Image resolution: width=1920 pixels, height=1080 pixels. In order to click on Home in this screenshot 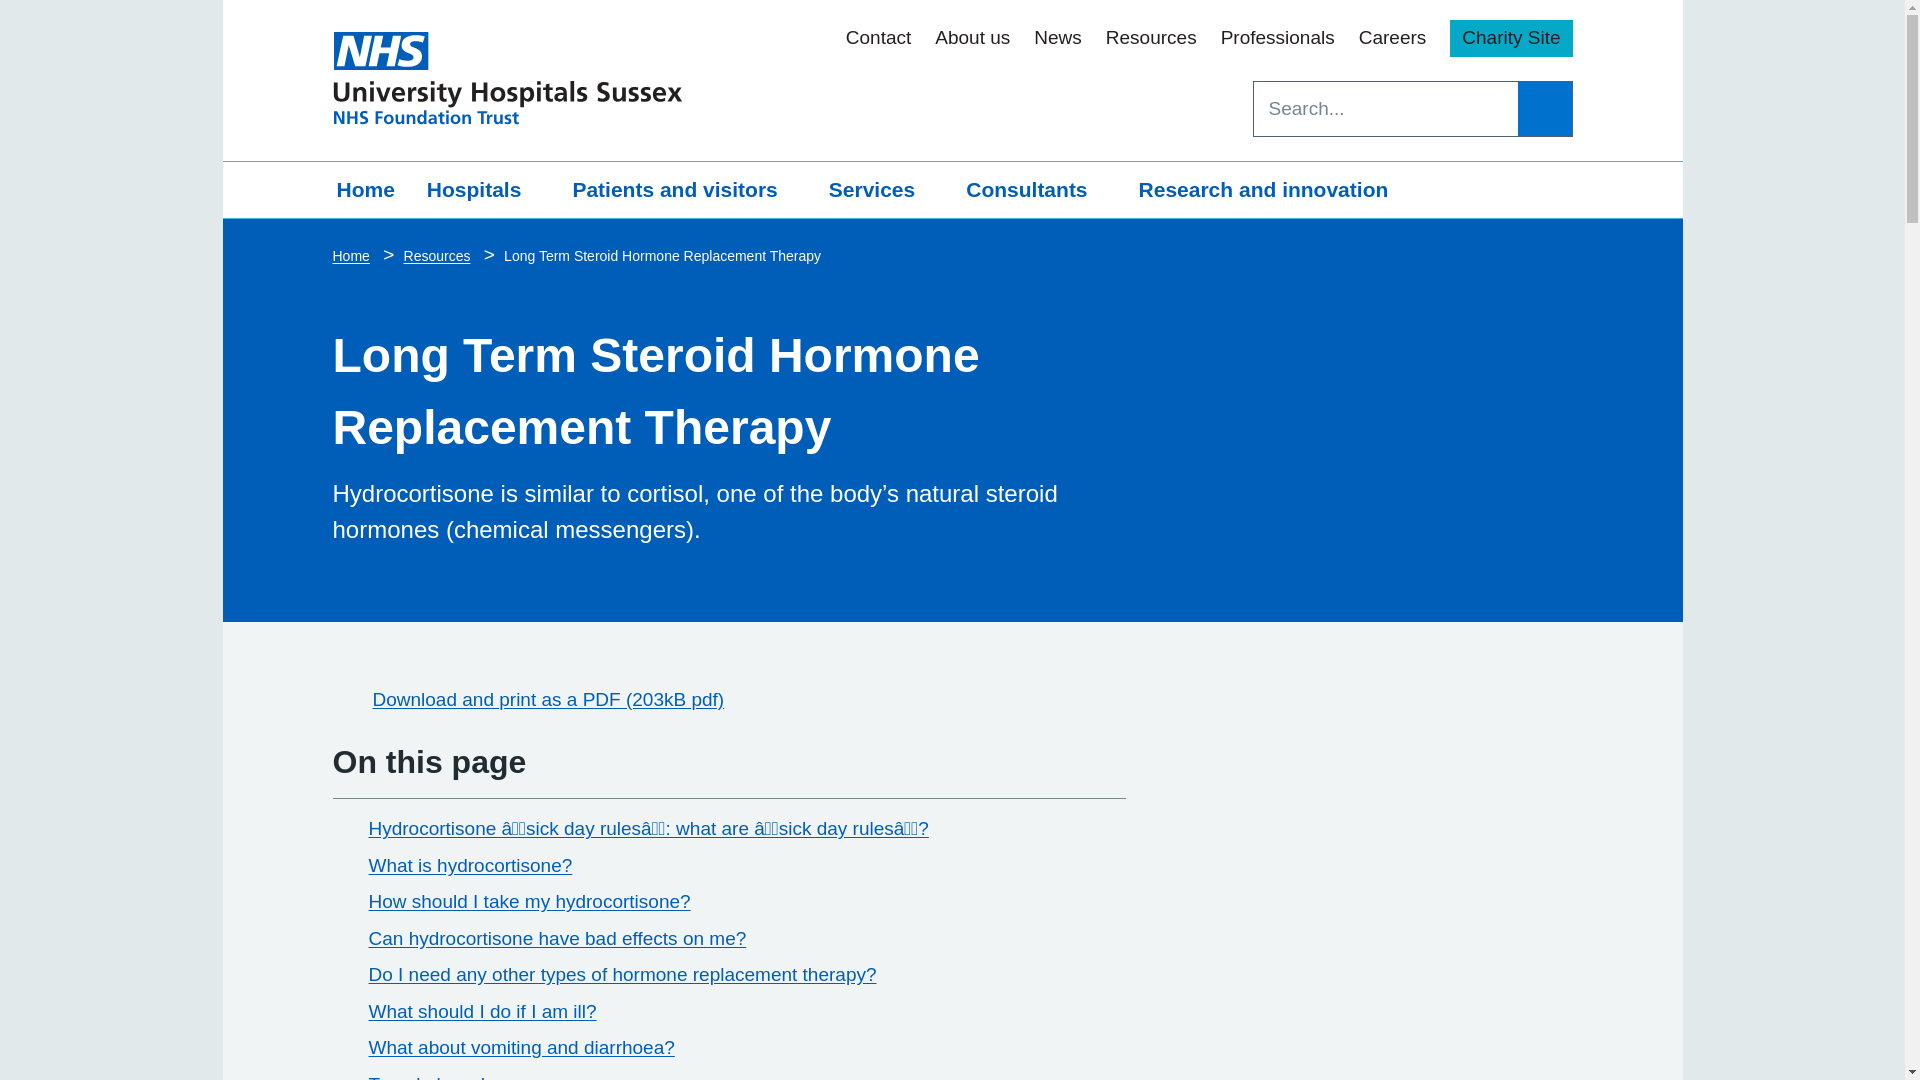, I will do `click(365, 190)`.